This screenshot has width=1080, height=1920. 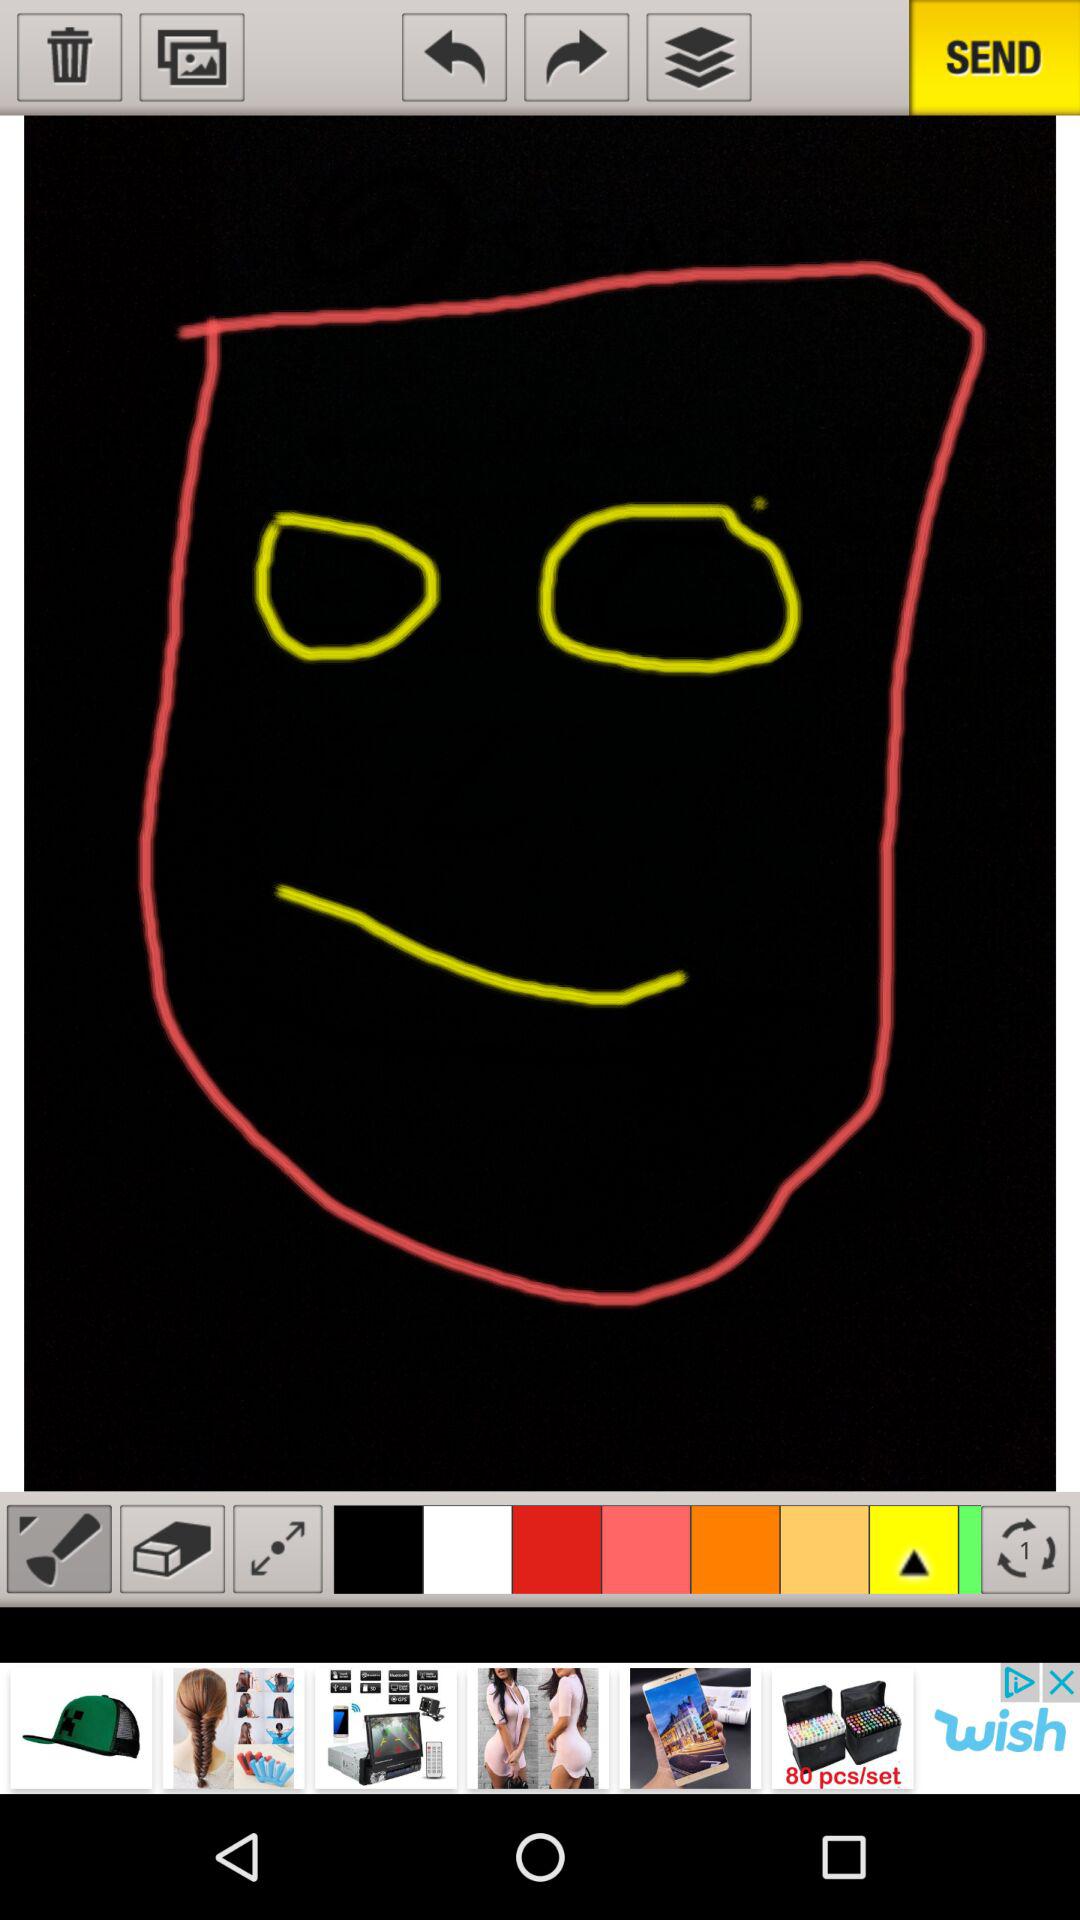 What do you see at coordinates (698, 57) in the screenshot?
I see `open layers panel` at bounding box center [698, 57].